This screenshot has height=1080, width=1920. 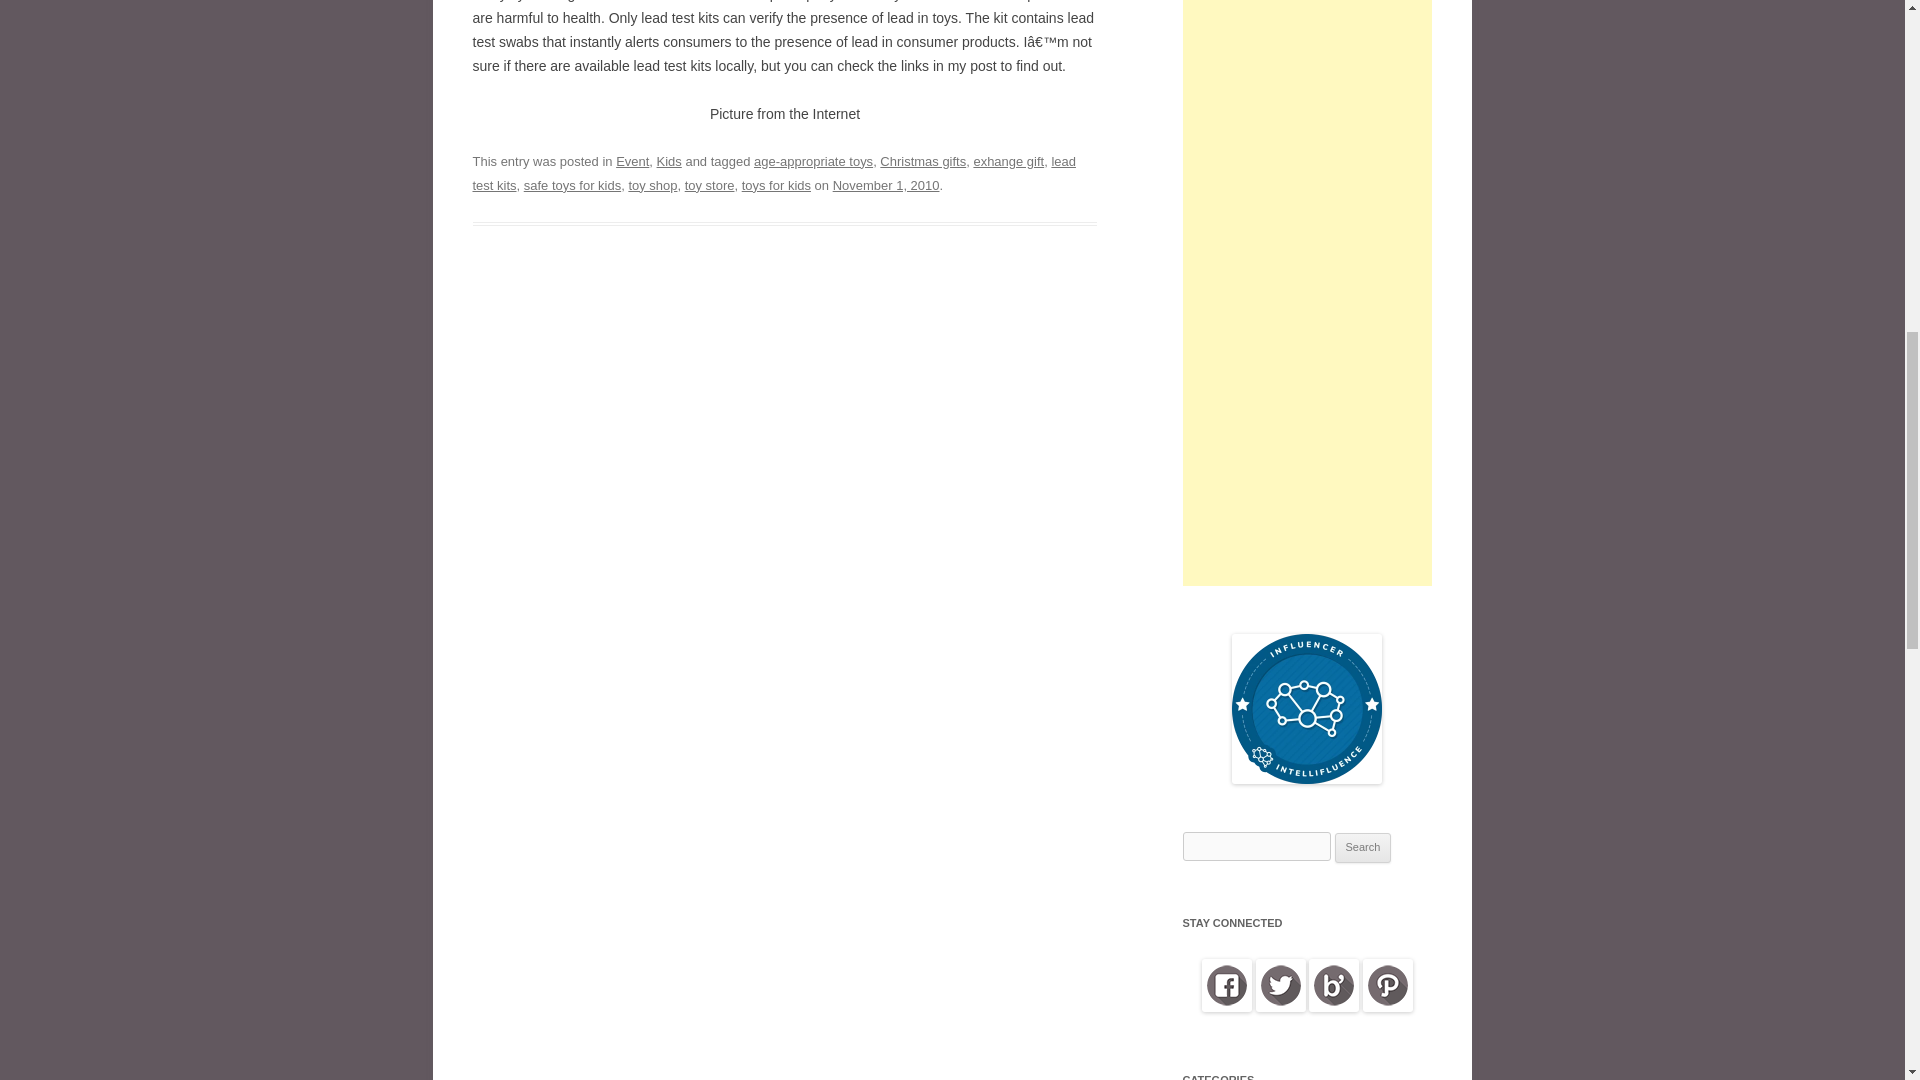 I want to click on Christmas gifts, so click(x=922, y=161).